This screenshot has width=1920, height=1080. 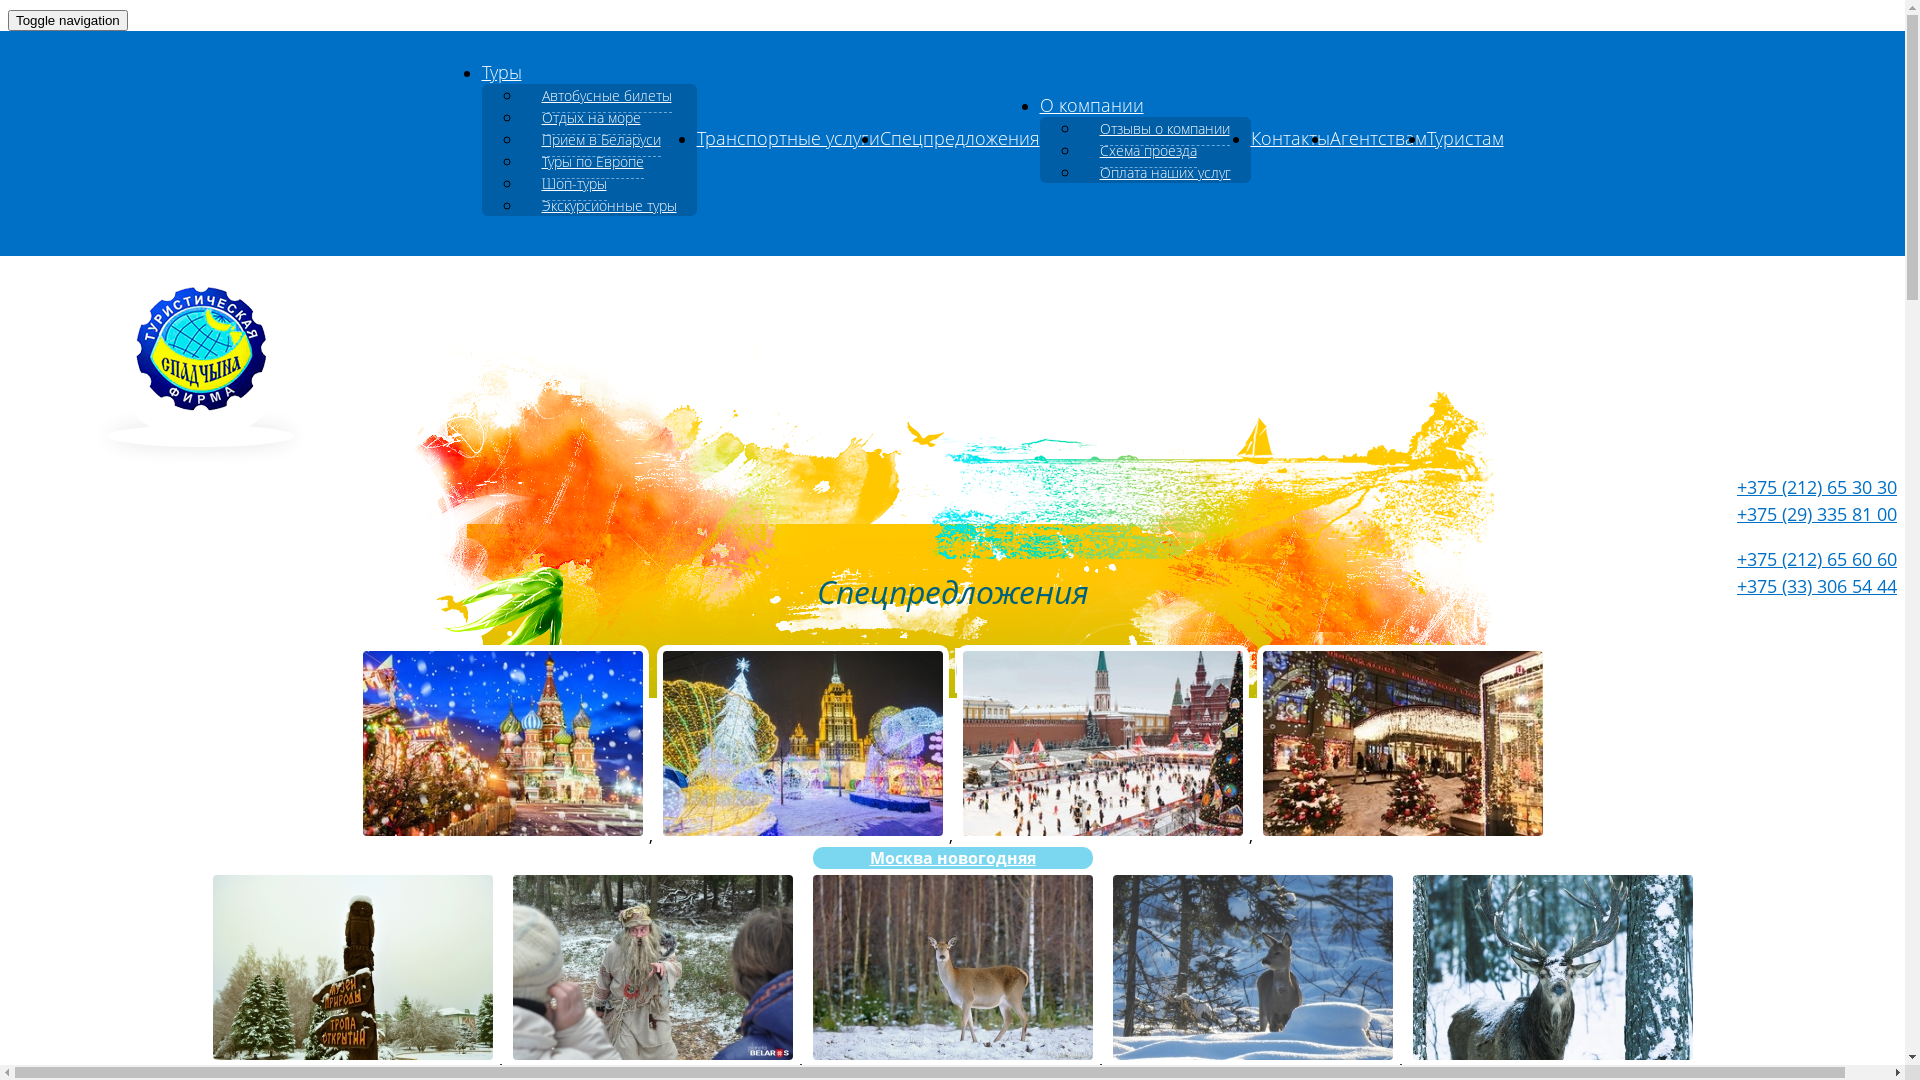 What do you see at coordinates (68, 20) in the screenshot?
I see `Toggle navigation` at bounding box center [68, 20].